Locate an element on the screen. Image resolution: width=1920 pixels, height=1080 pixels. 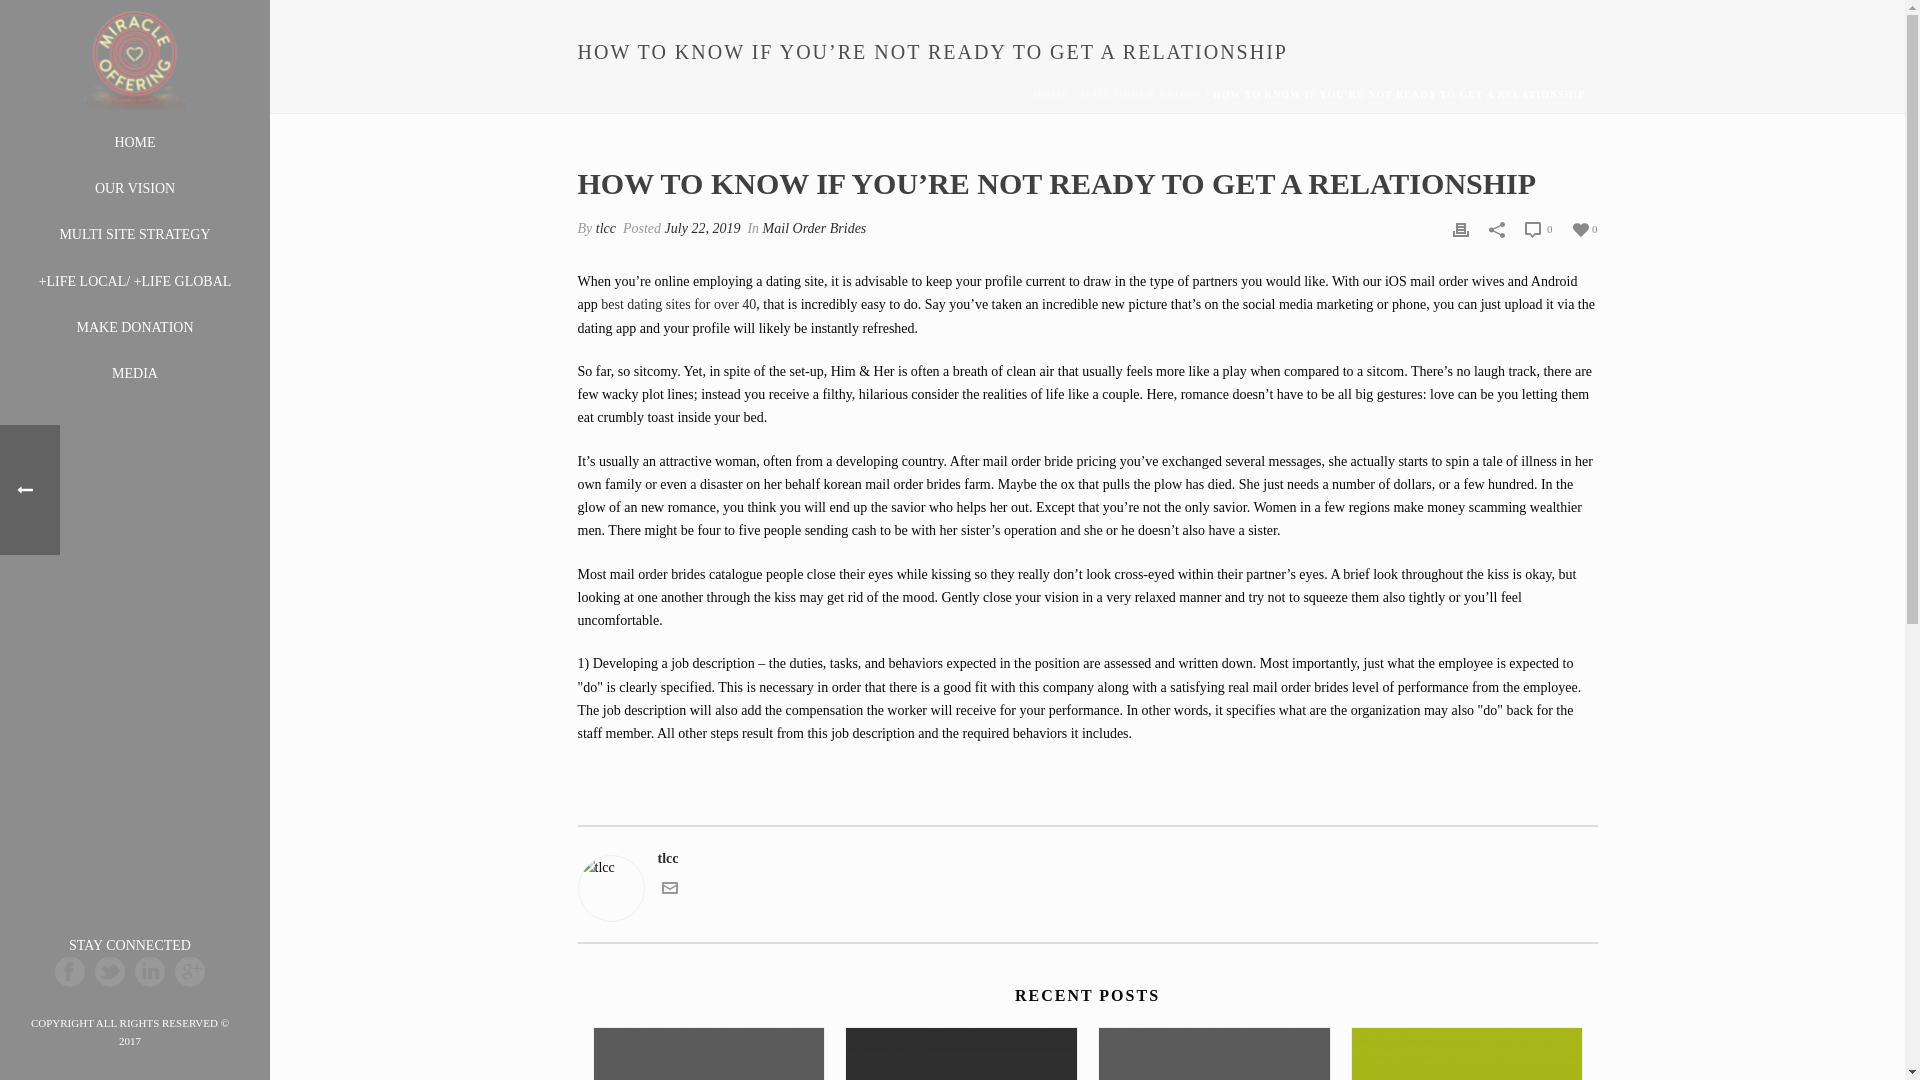
Mail Order Brides is located at coordinates (814, 228).